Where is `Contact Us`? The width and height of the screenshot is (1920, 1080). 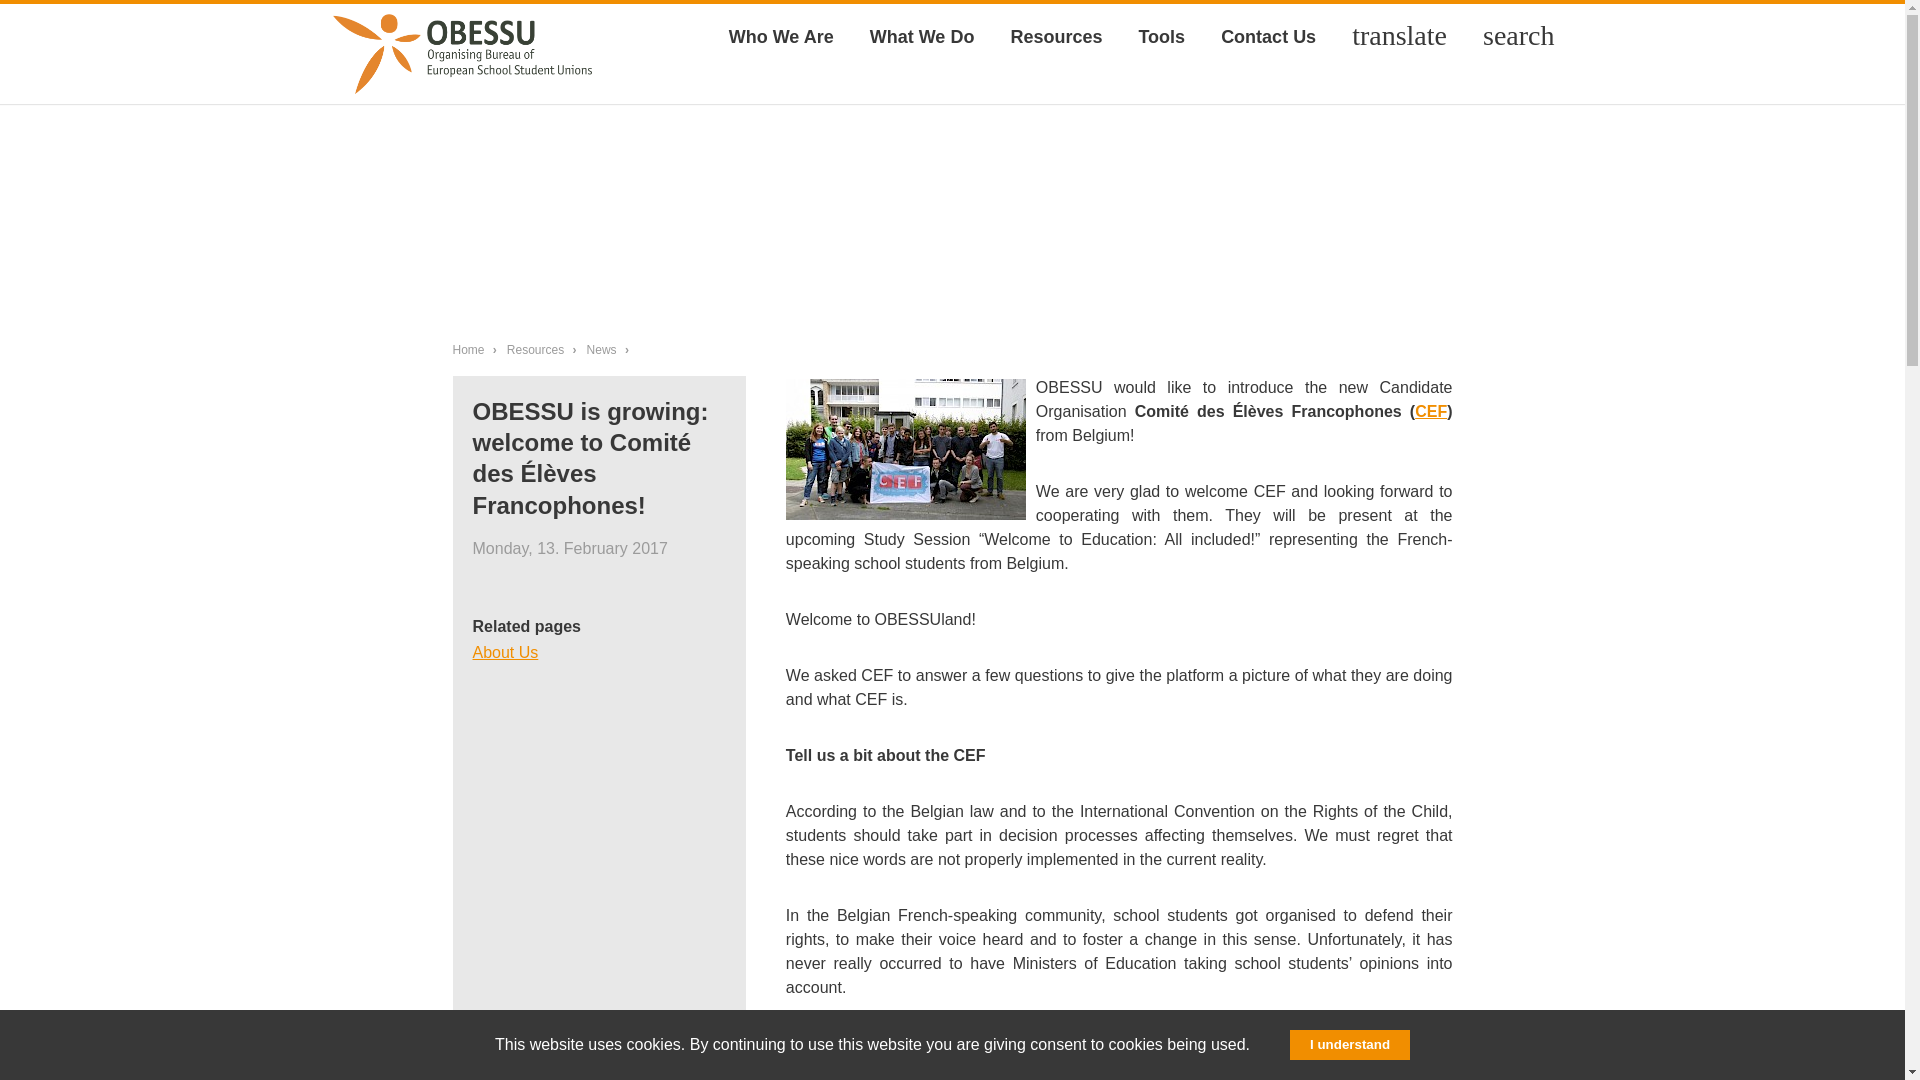
Contact Us is located at coordinates (1268, 36).